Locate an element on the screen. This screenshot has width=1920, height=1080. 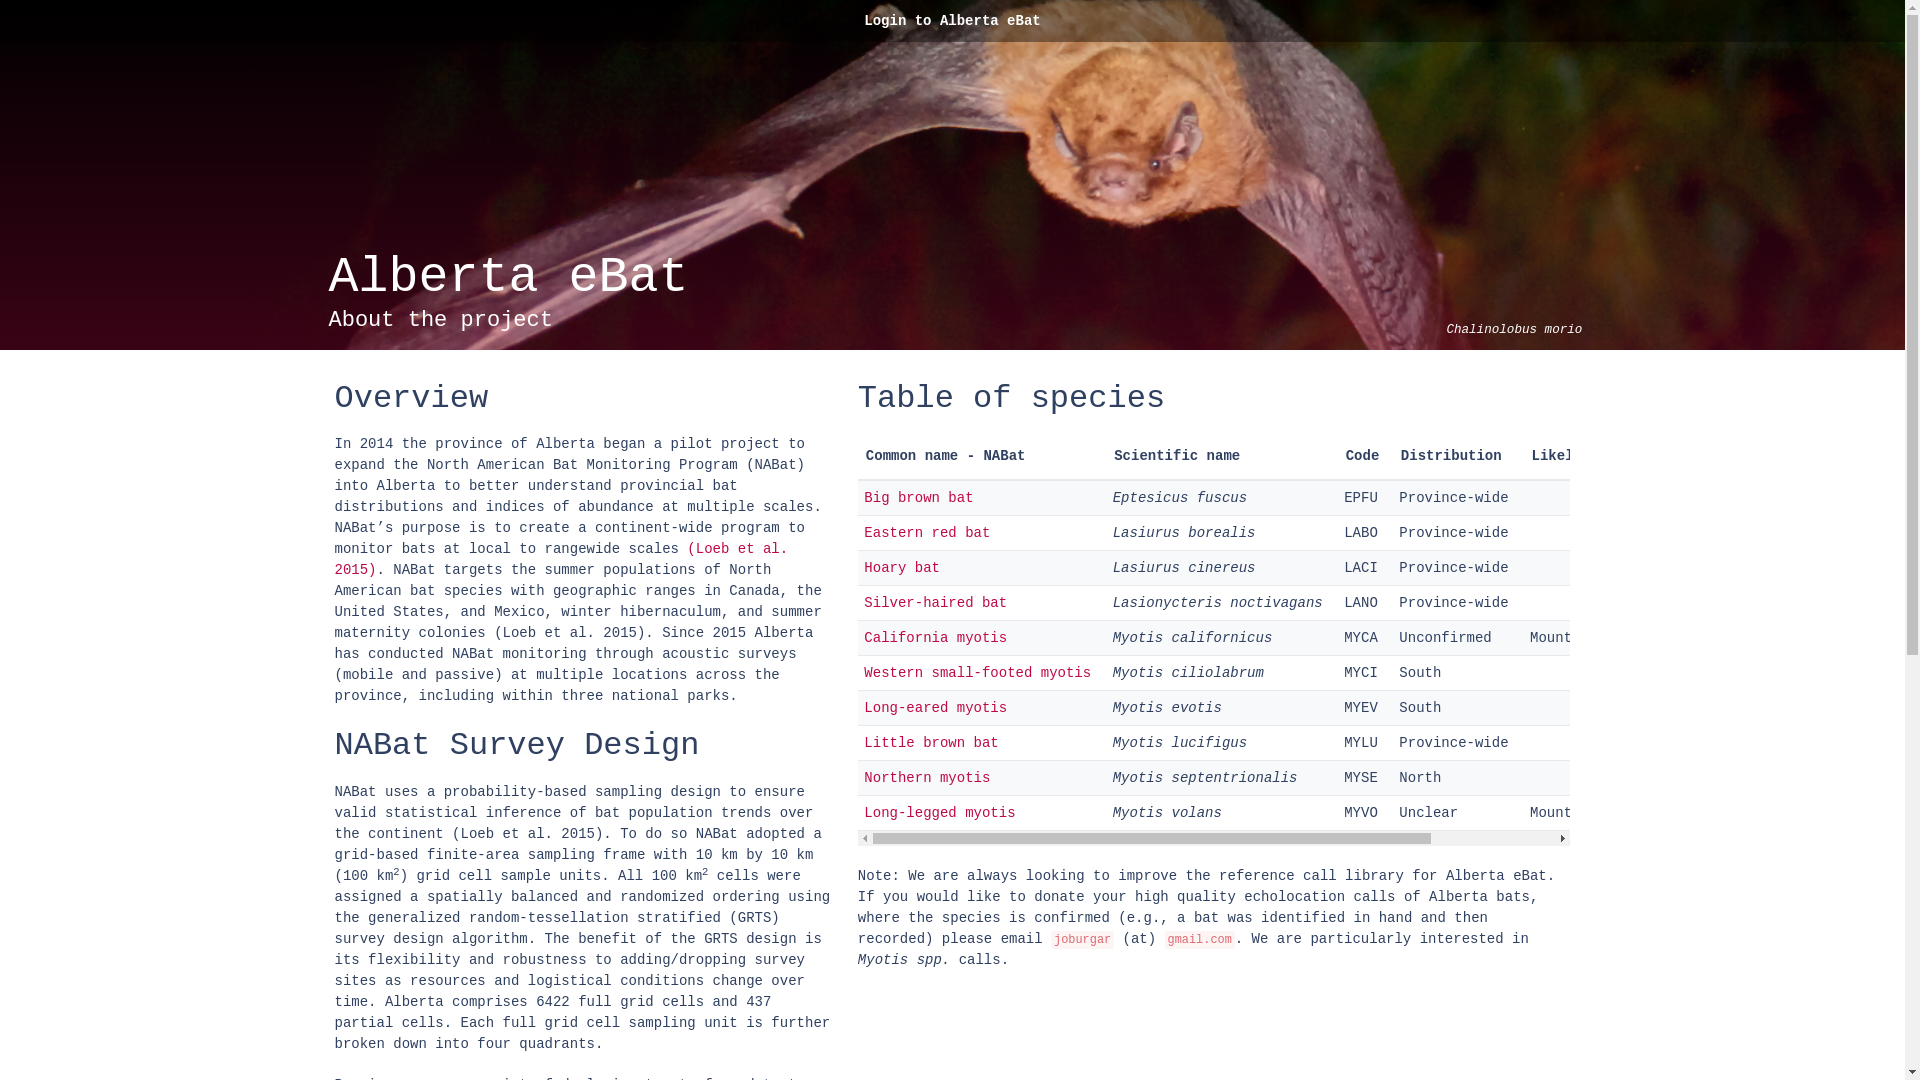
Hoary bat is located at coordinates (902, 568).